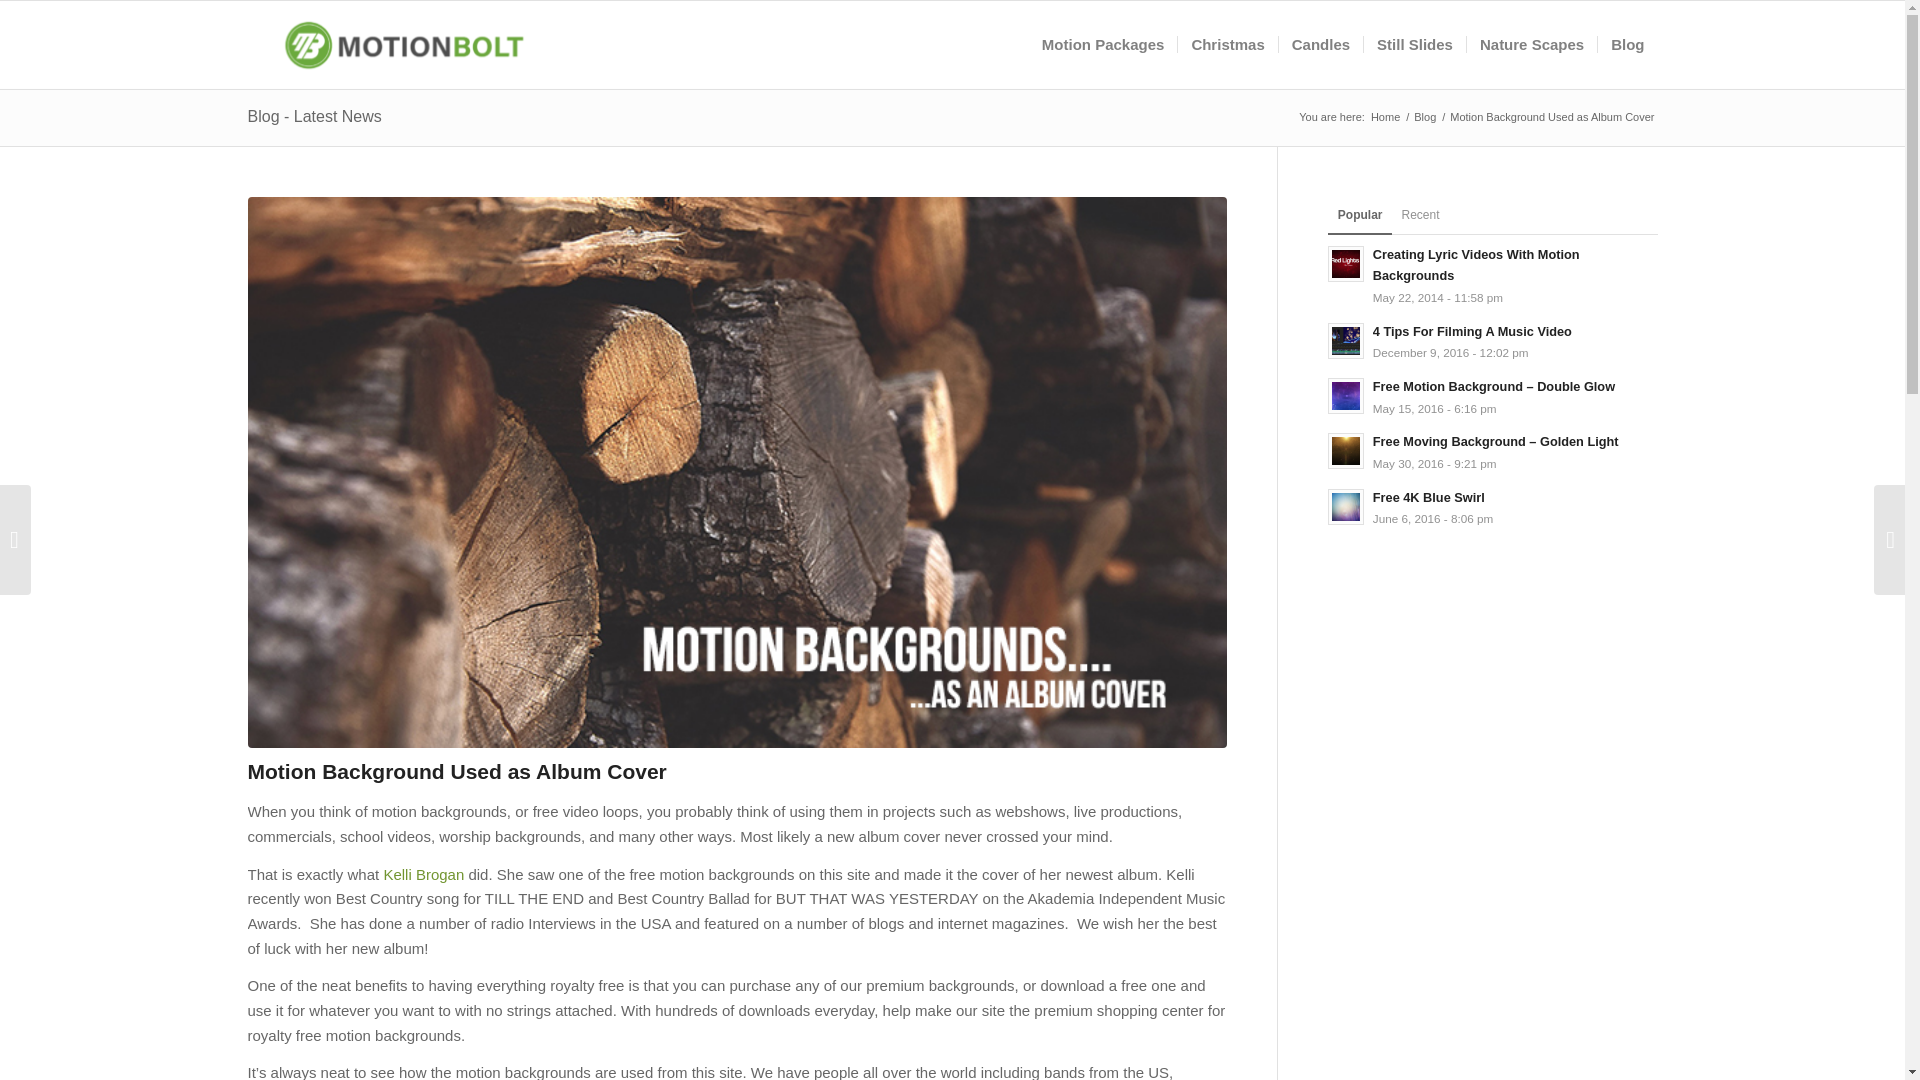  I want to click on Candles, so click(1320, 44).